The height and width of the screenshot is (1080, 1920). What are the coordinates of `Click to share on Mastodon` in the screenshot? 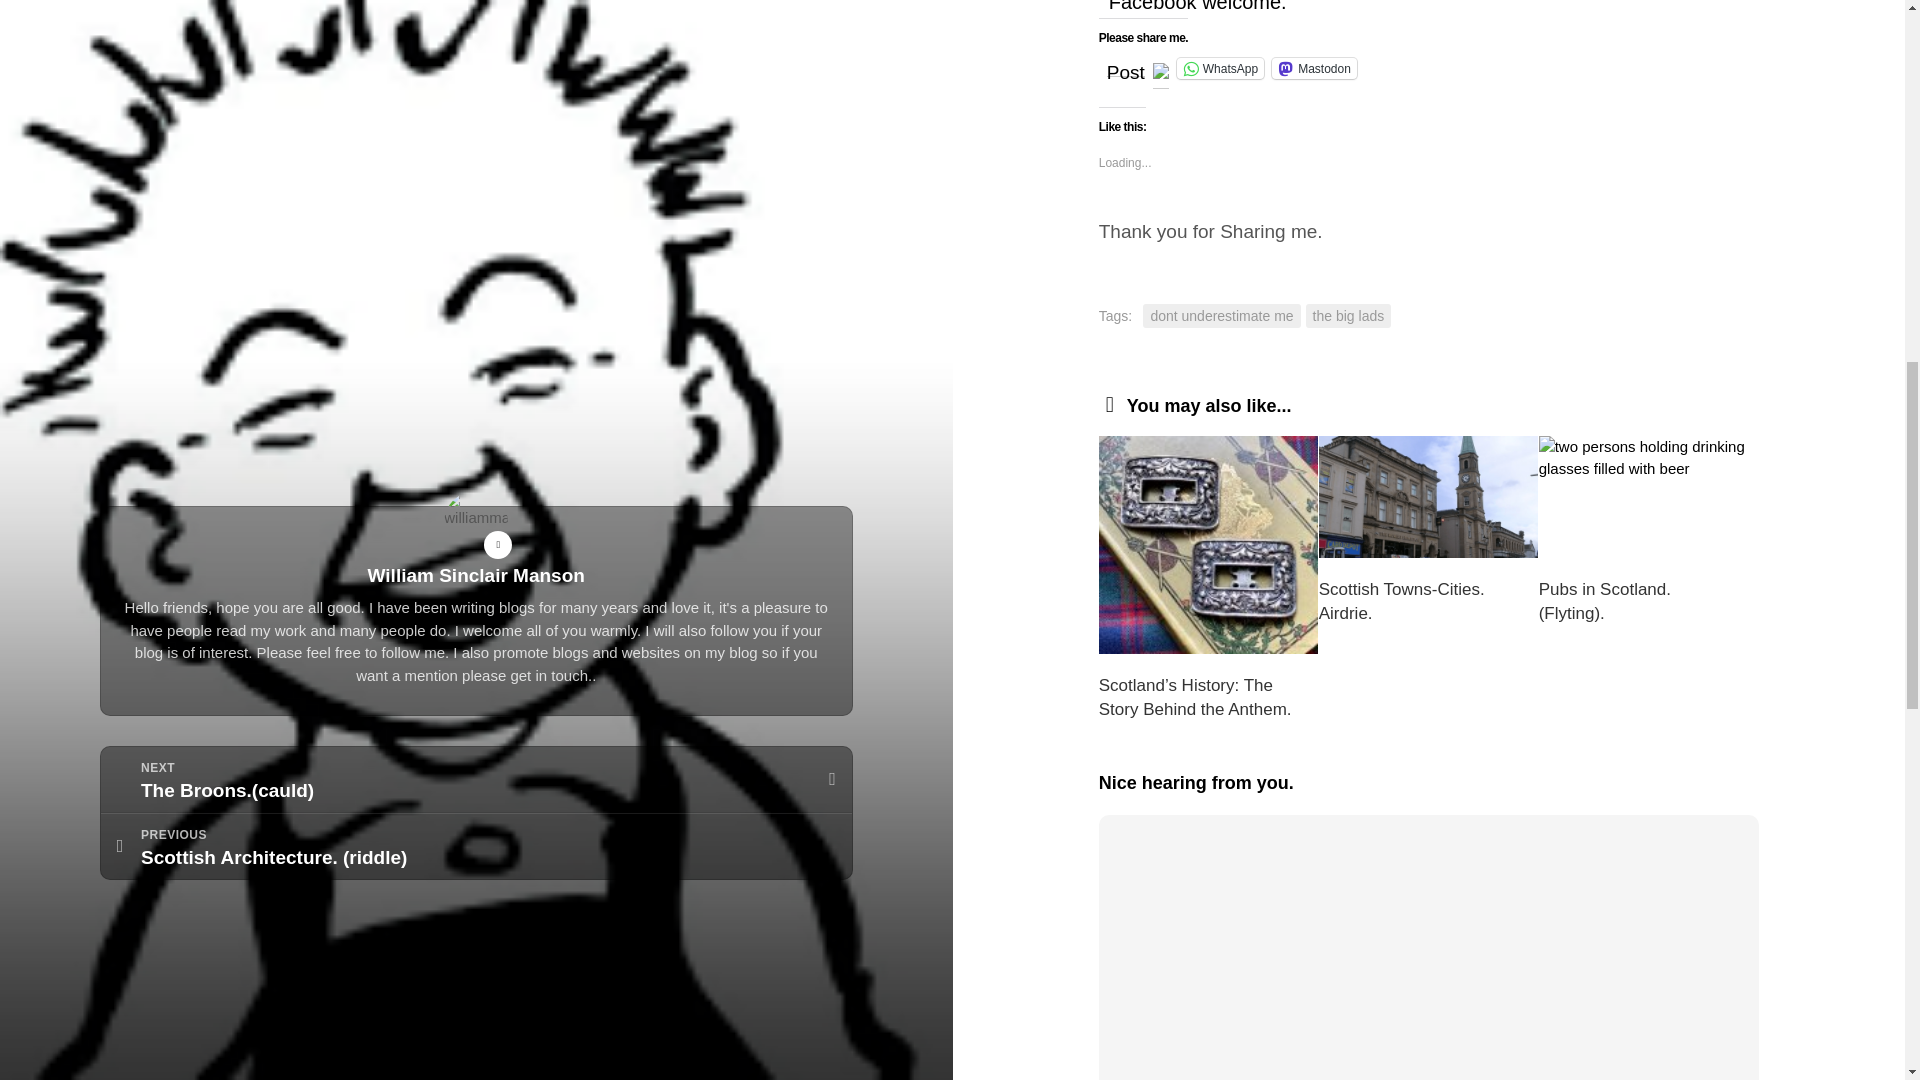 It's located at (1314, 68).